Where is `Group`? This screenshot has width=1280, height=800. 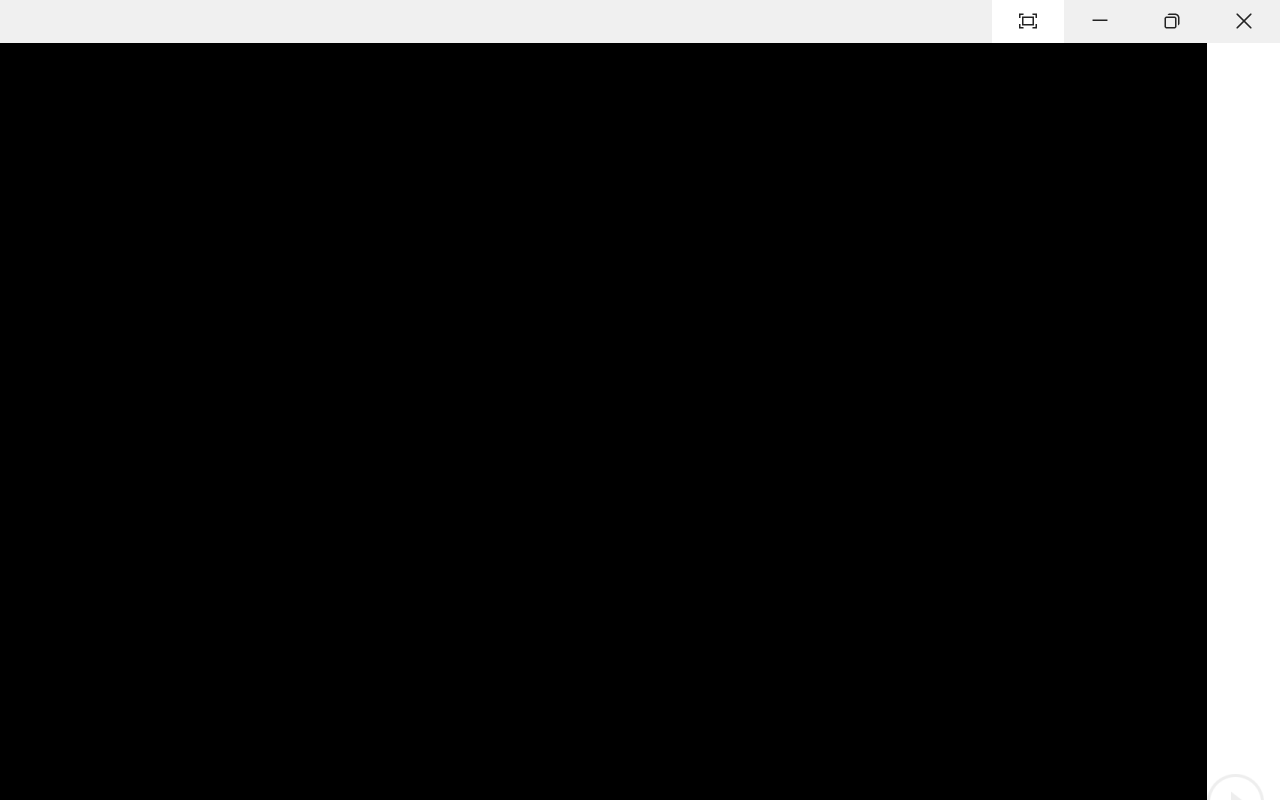
Group is located at coordinates (351, 180).